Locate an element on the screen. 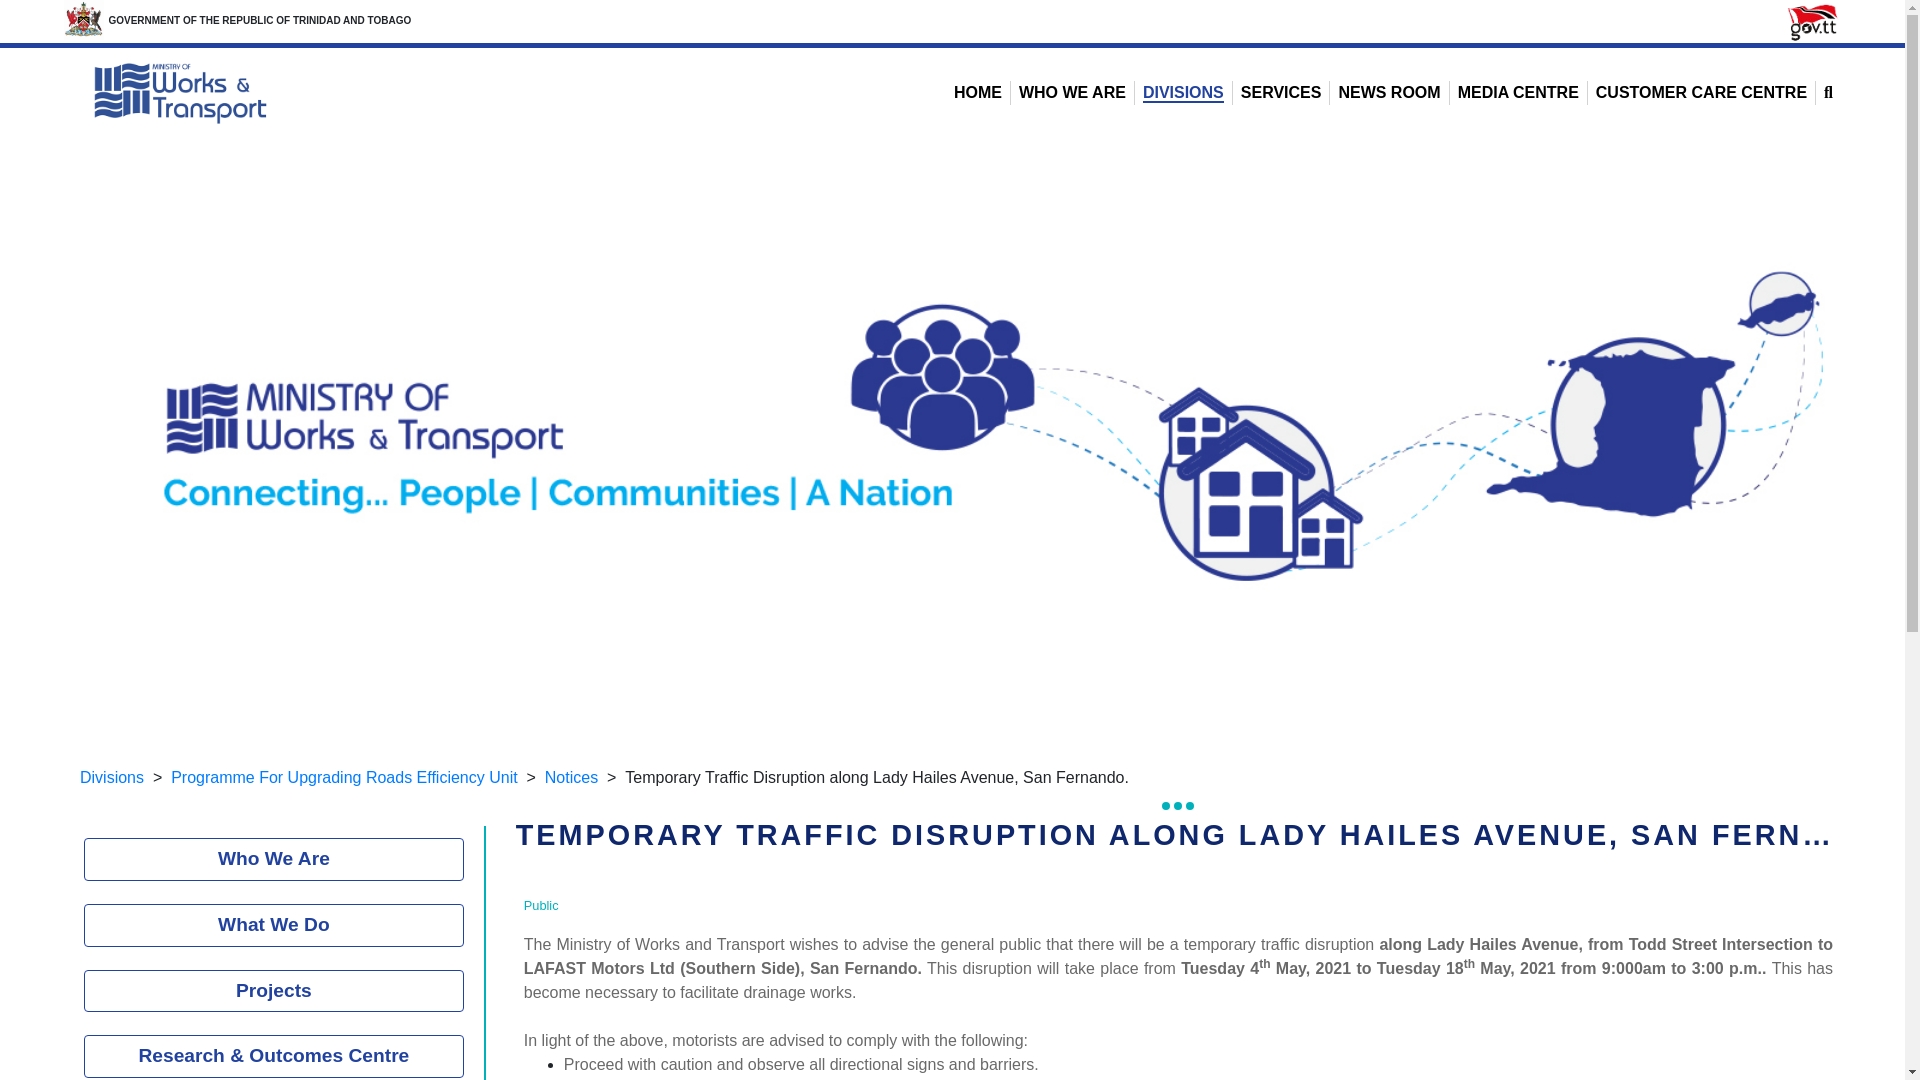 The width and height of the screenshot is (1920, 1080). CUSTOMER CARE CENTRE is located at coordinates (1700, 92).